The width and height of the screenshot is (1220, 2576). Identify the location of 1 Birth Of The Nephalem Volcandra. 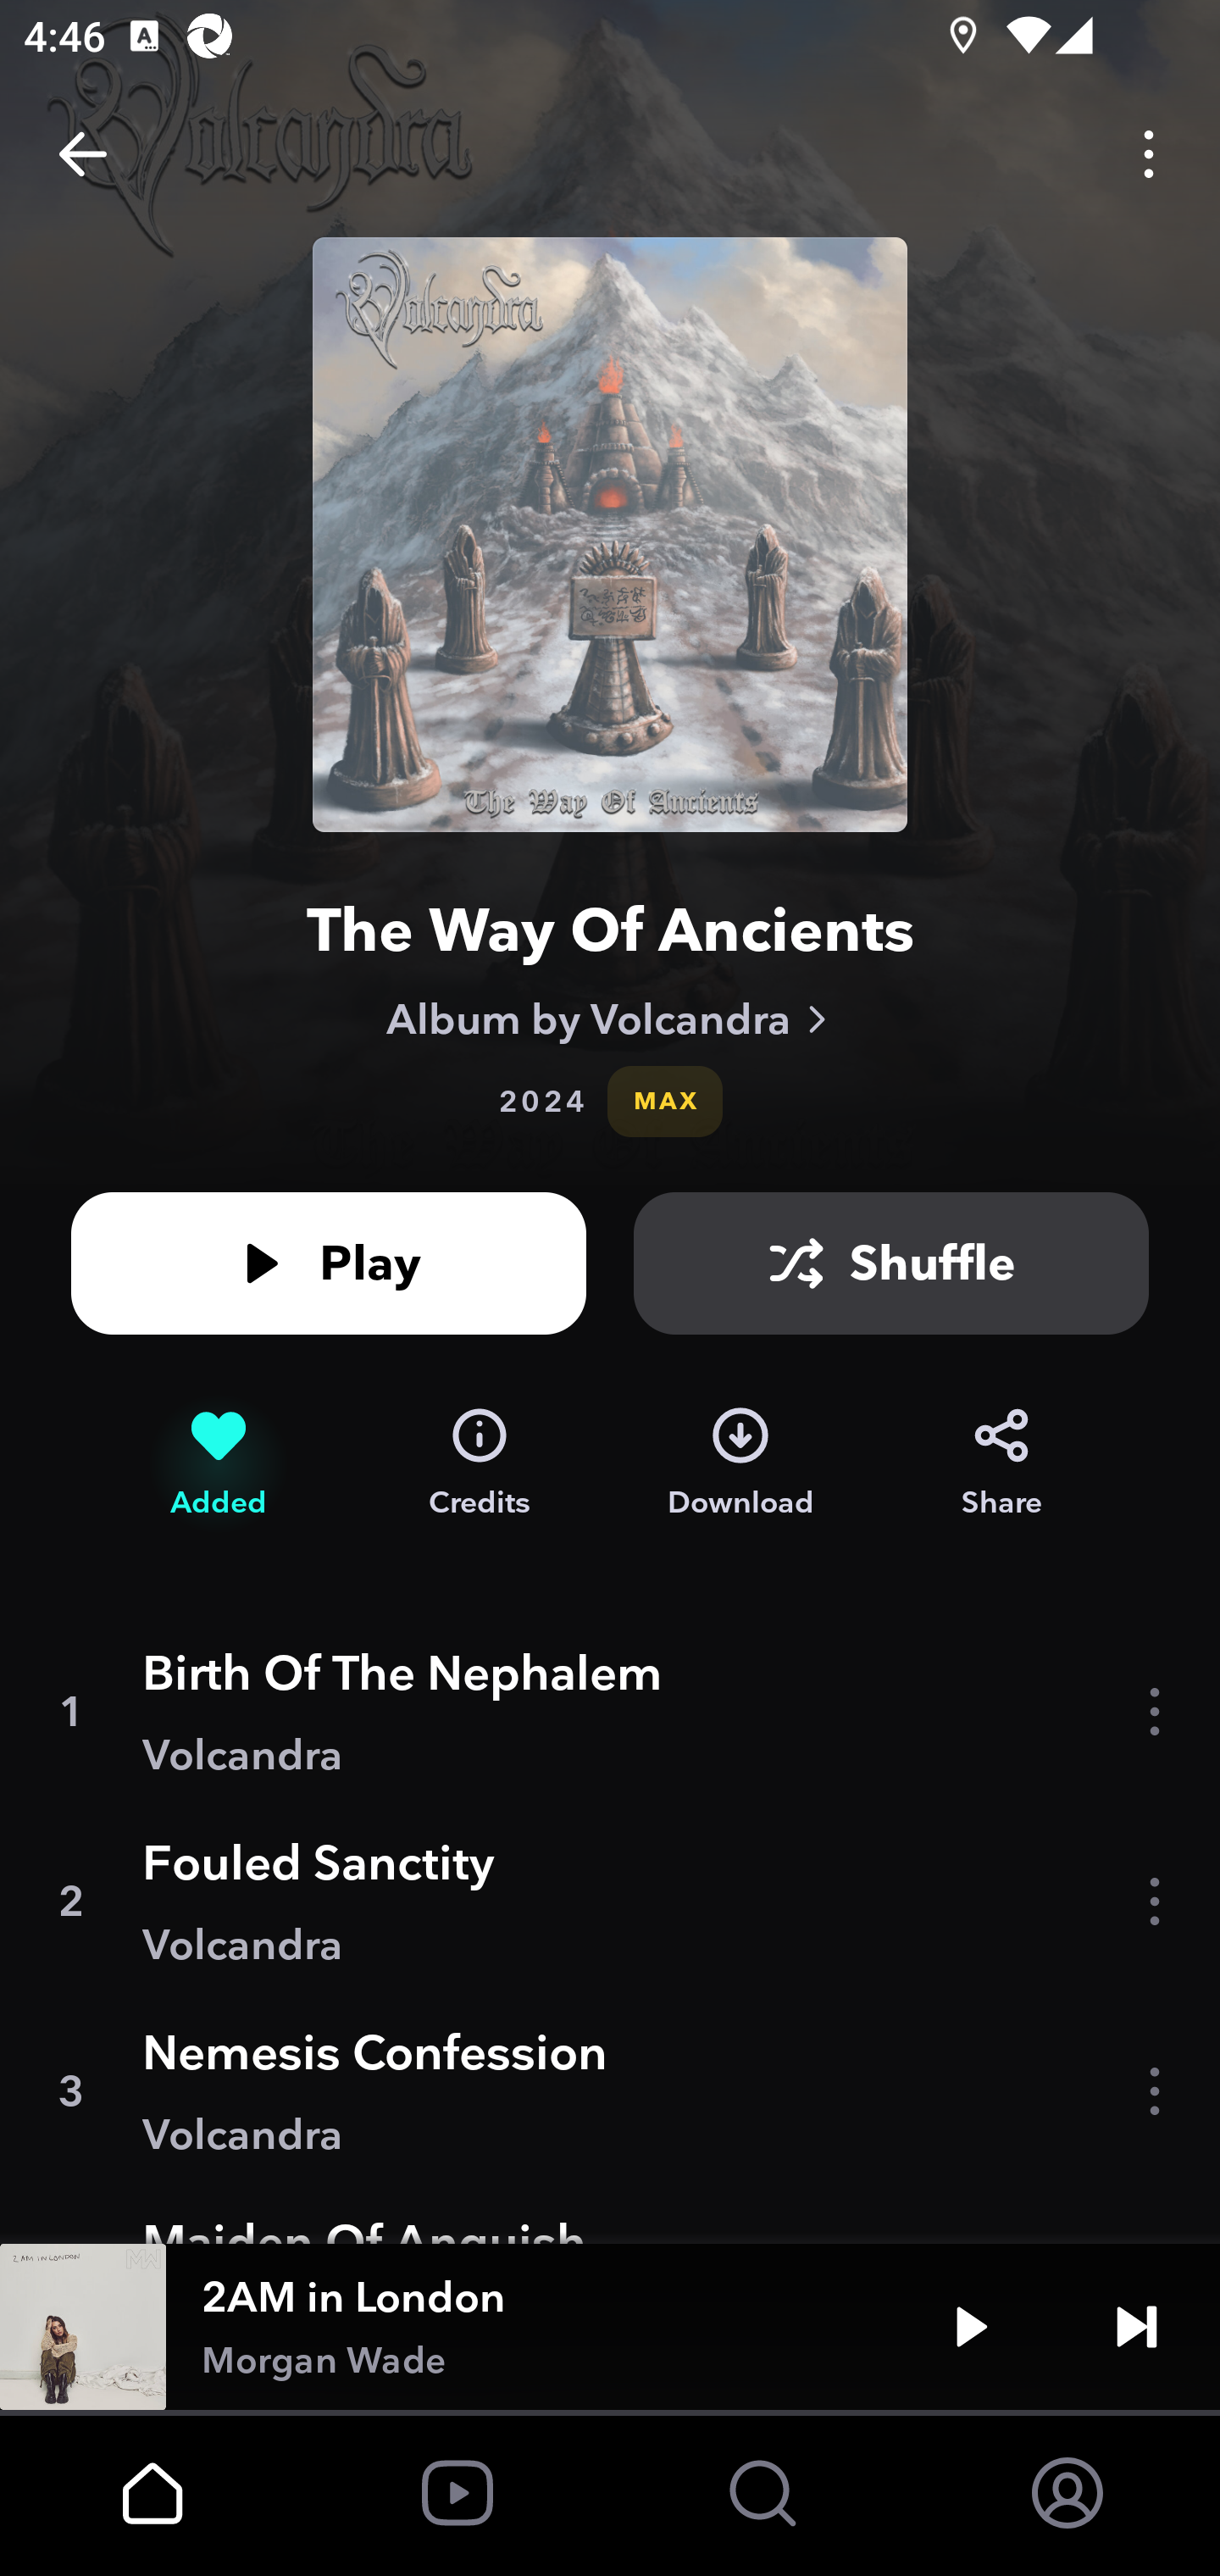
(610, 1712).